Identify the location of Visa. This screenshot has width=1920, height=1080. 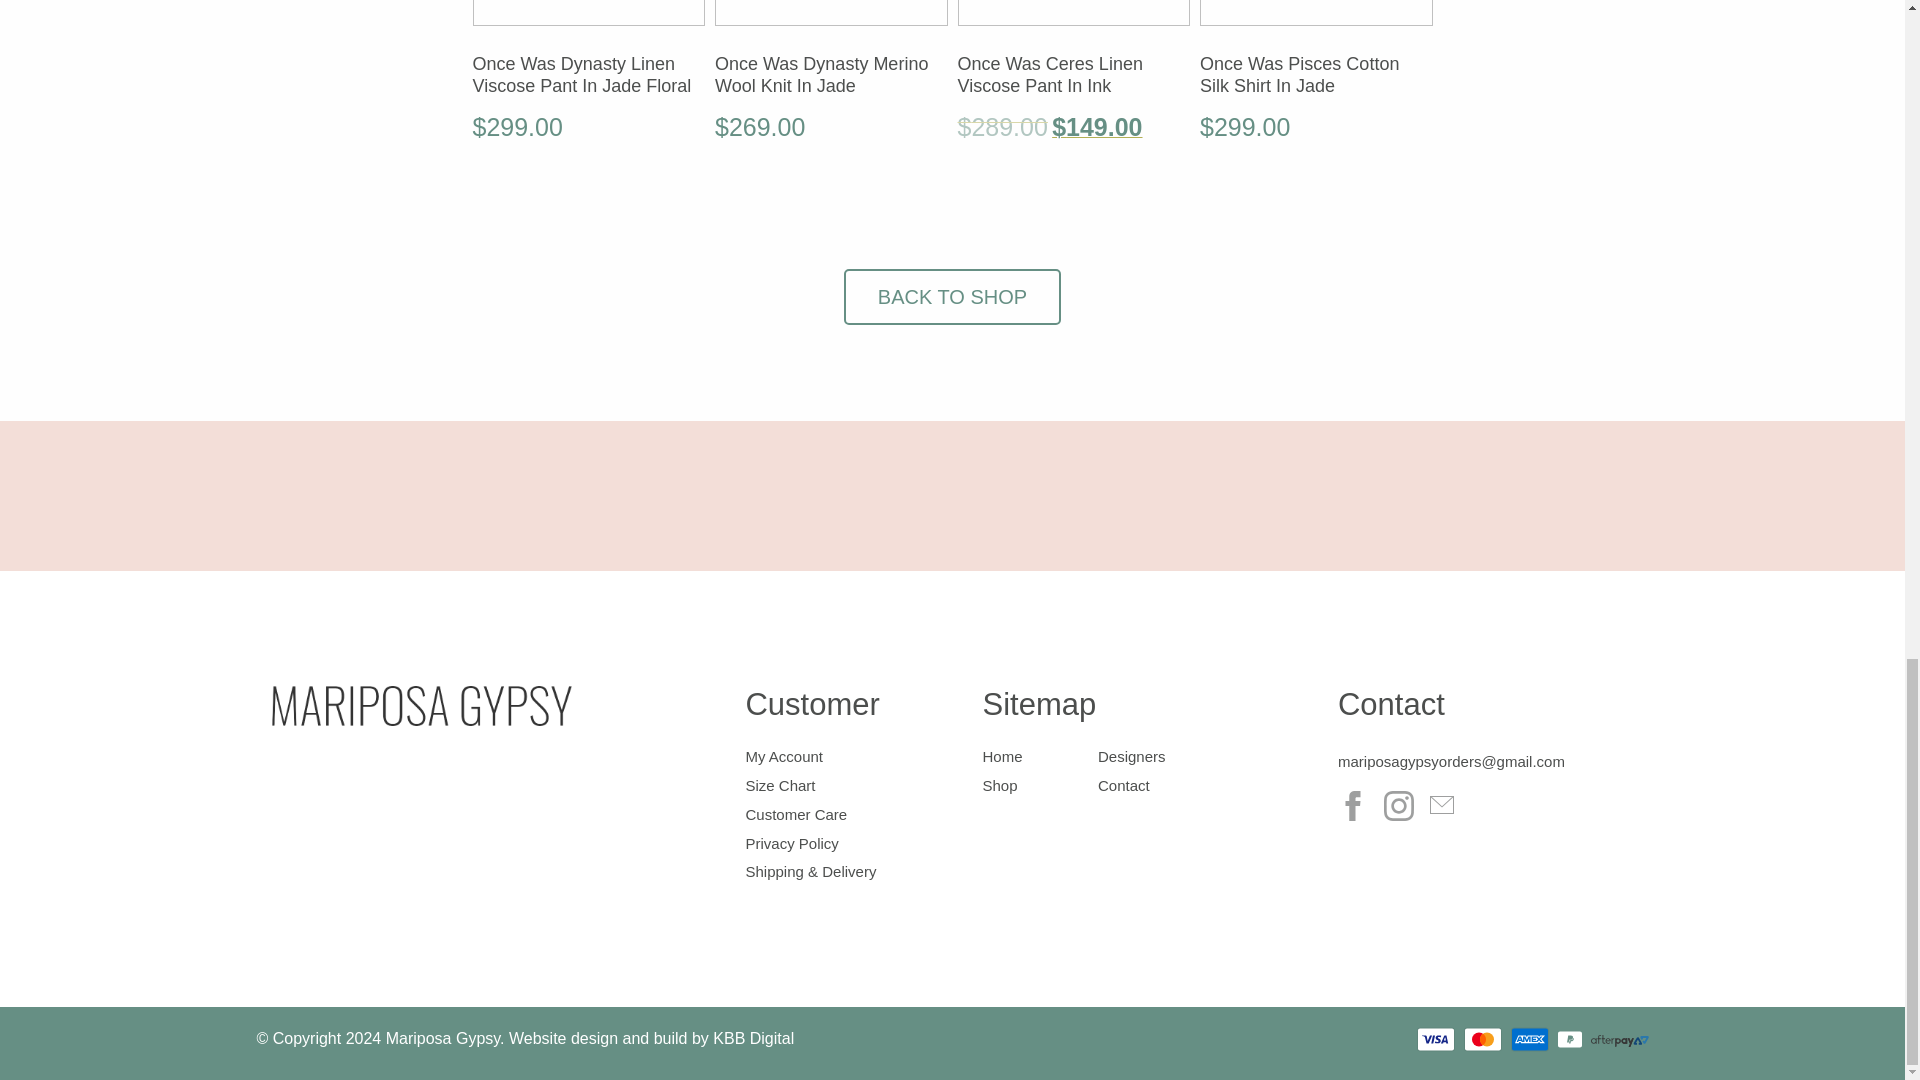
(1436, 1039).